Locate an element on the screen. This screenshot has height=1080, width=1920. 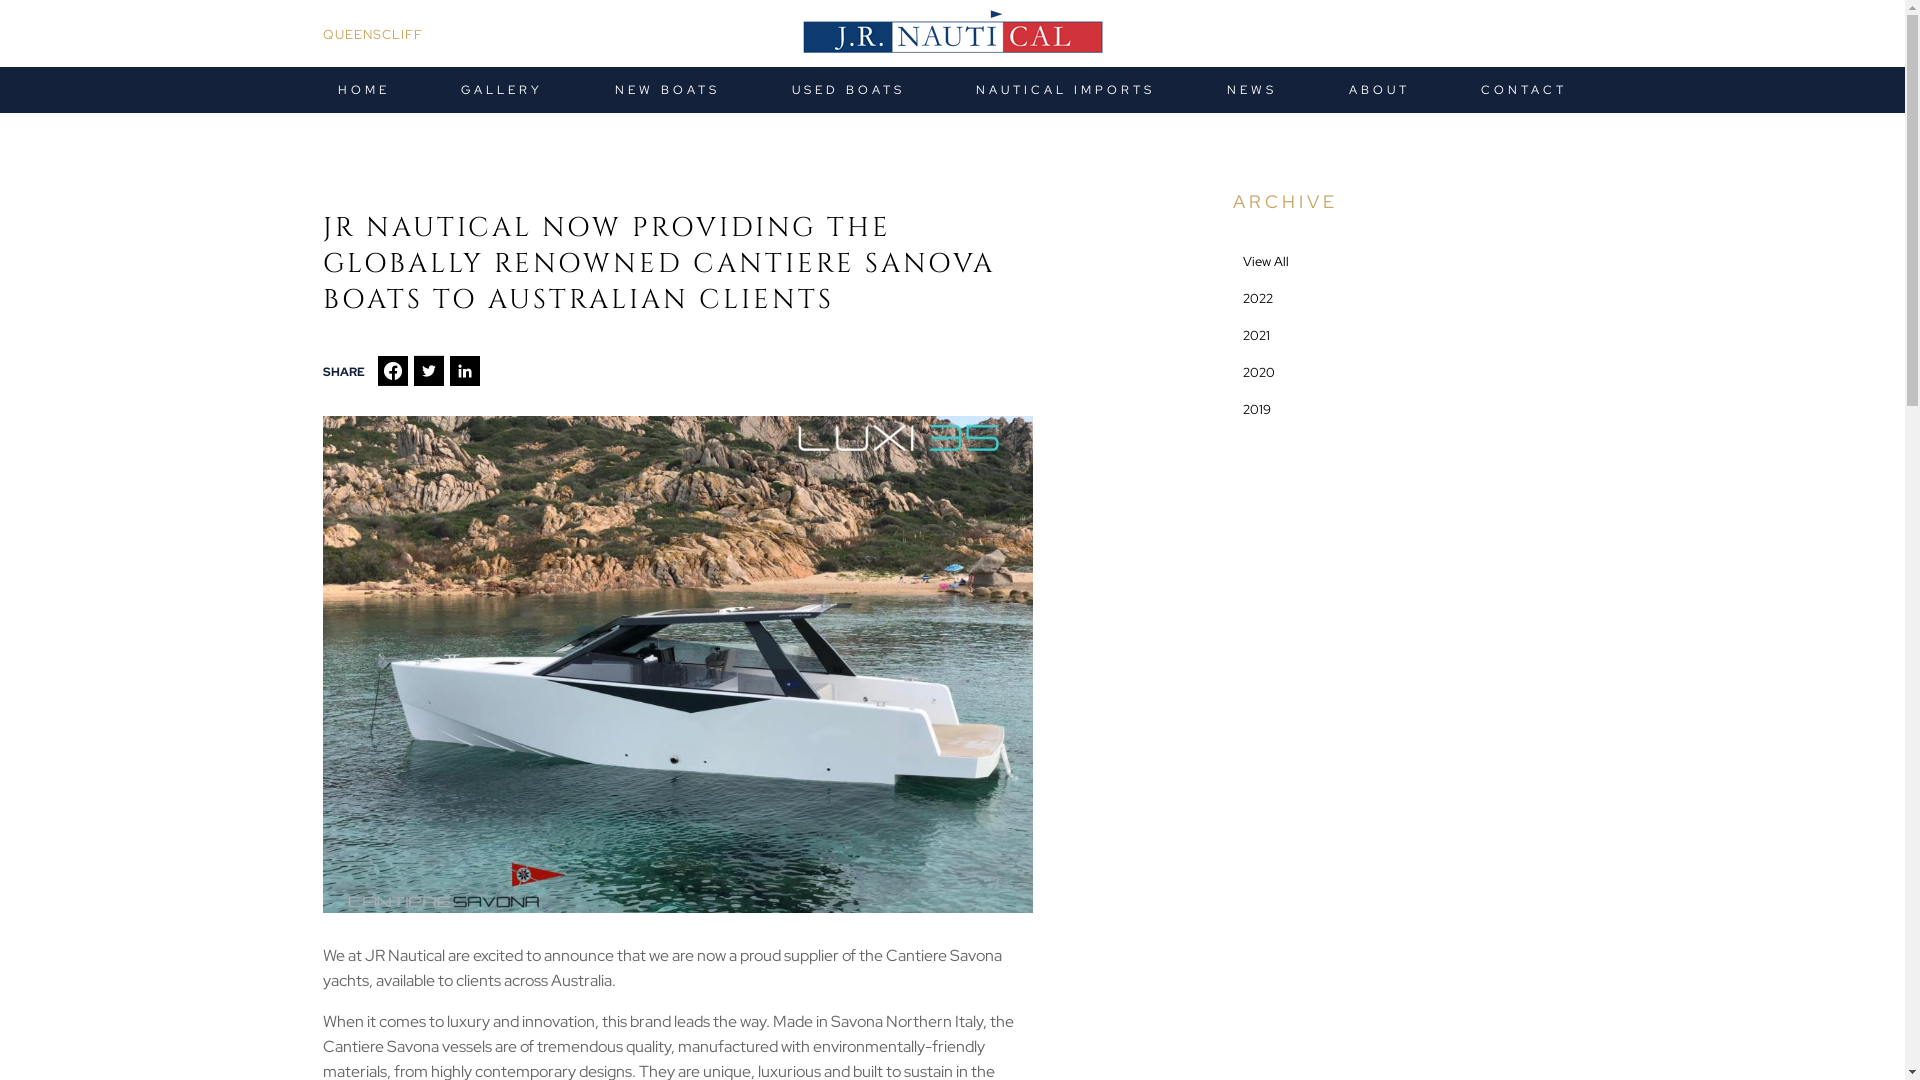
2019 is located at coordinates (1407, 410).